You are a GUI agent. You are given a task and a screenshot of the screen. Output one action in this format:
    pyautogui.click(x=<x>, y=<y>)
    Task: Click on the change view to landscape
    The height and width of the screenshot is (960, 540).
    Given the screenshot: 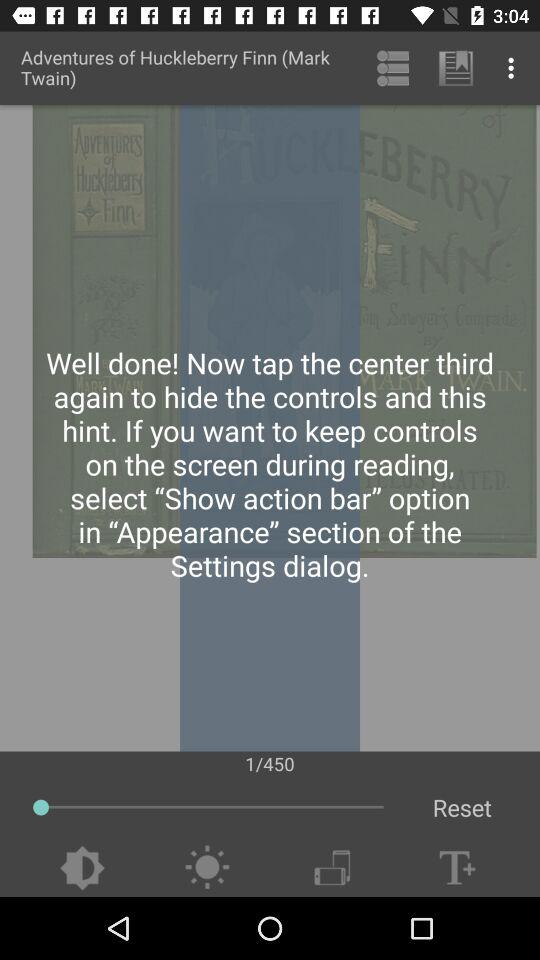 What is the action you would take?
    pyautogui.click(x=332, y=868)
    